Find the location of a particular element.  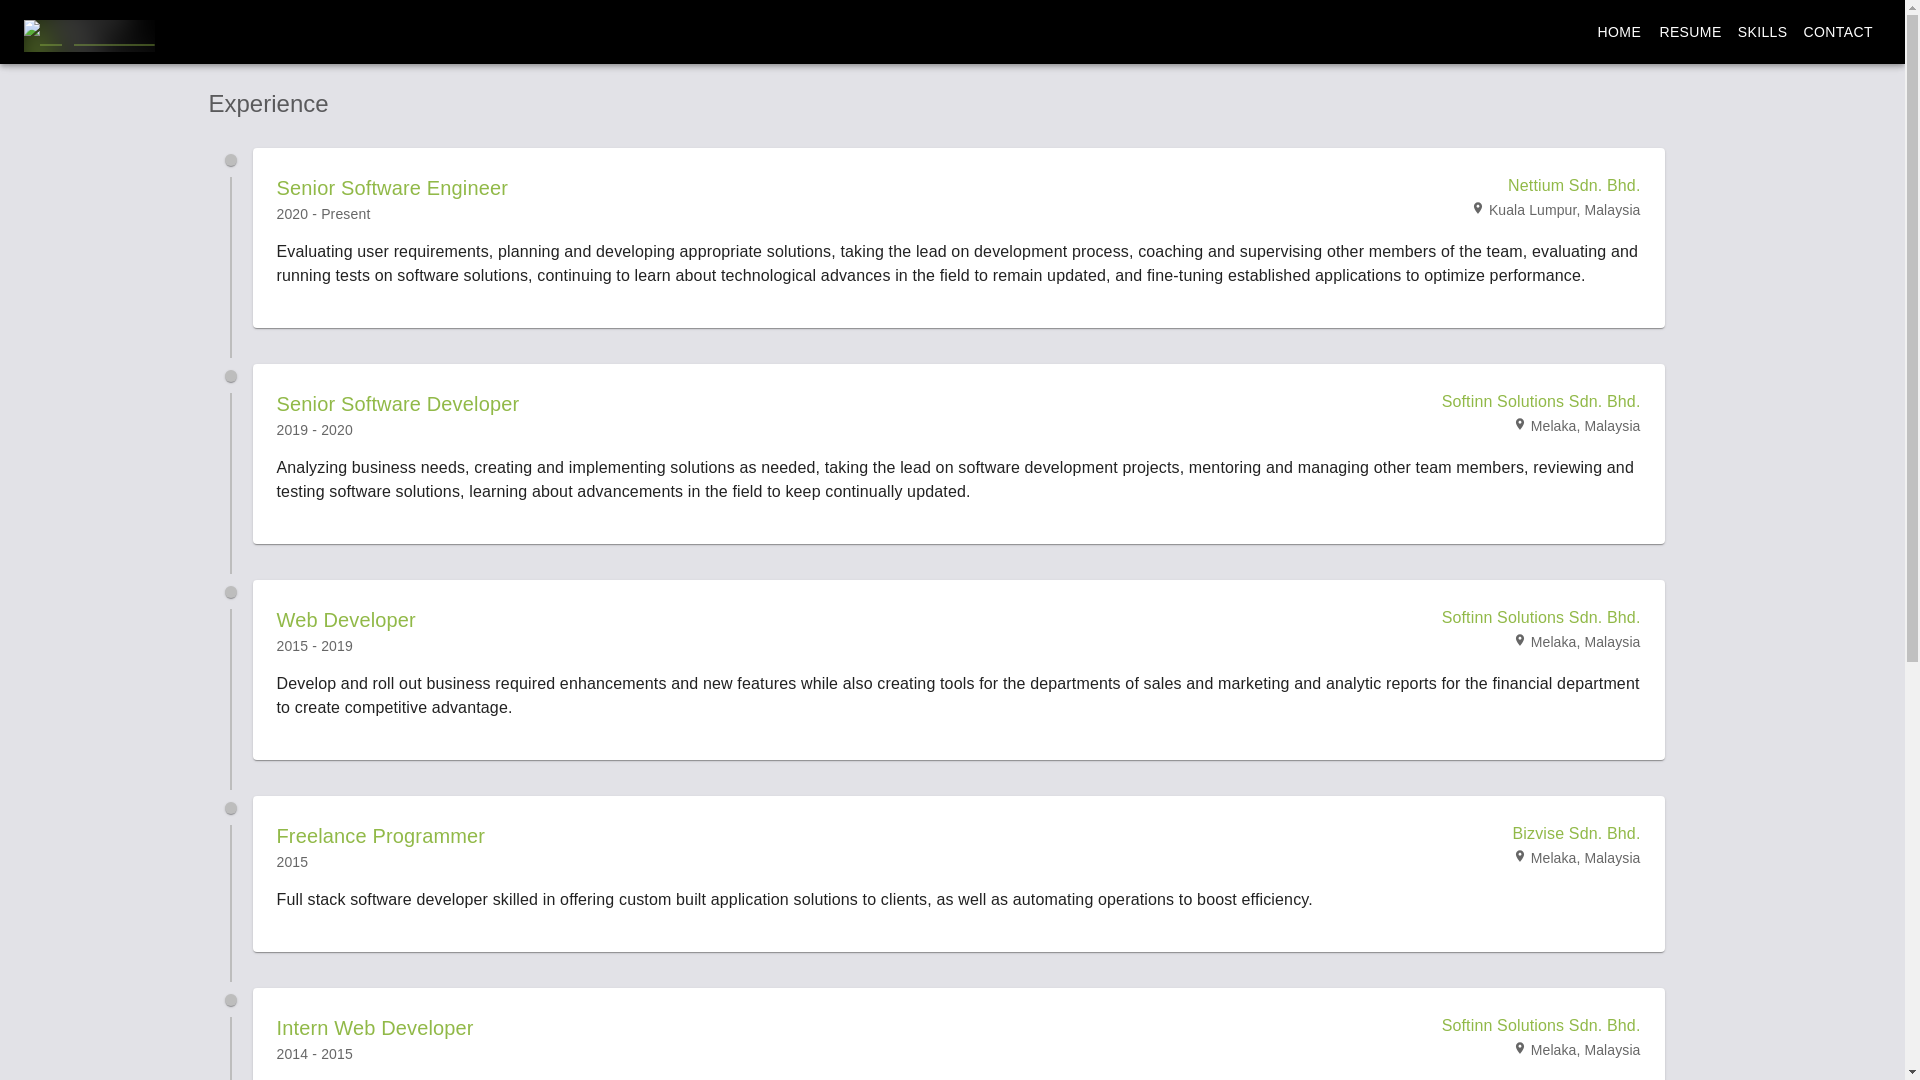

RESUME is located at coordinates (1690, 32).